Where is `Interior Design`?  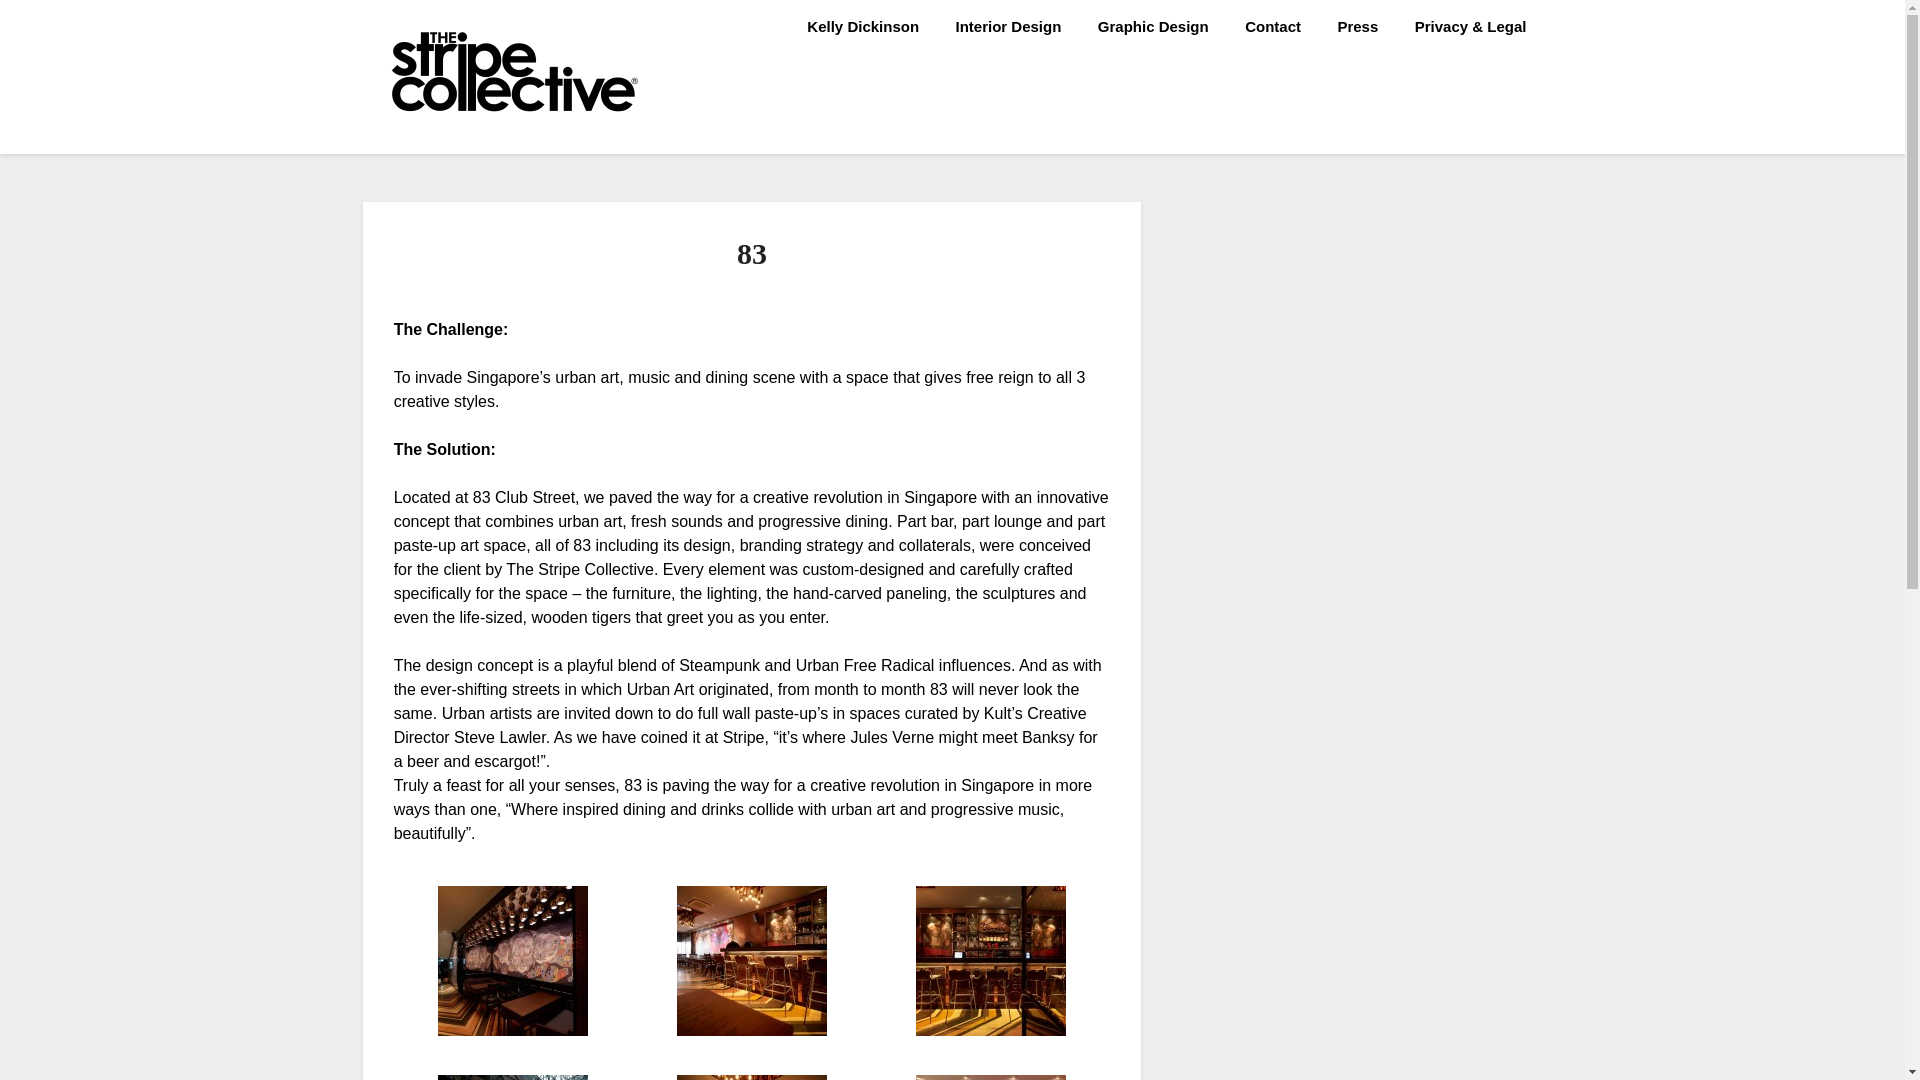 Interior Design is located at coordinates (1008, 27).